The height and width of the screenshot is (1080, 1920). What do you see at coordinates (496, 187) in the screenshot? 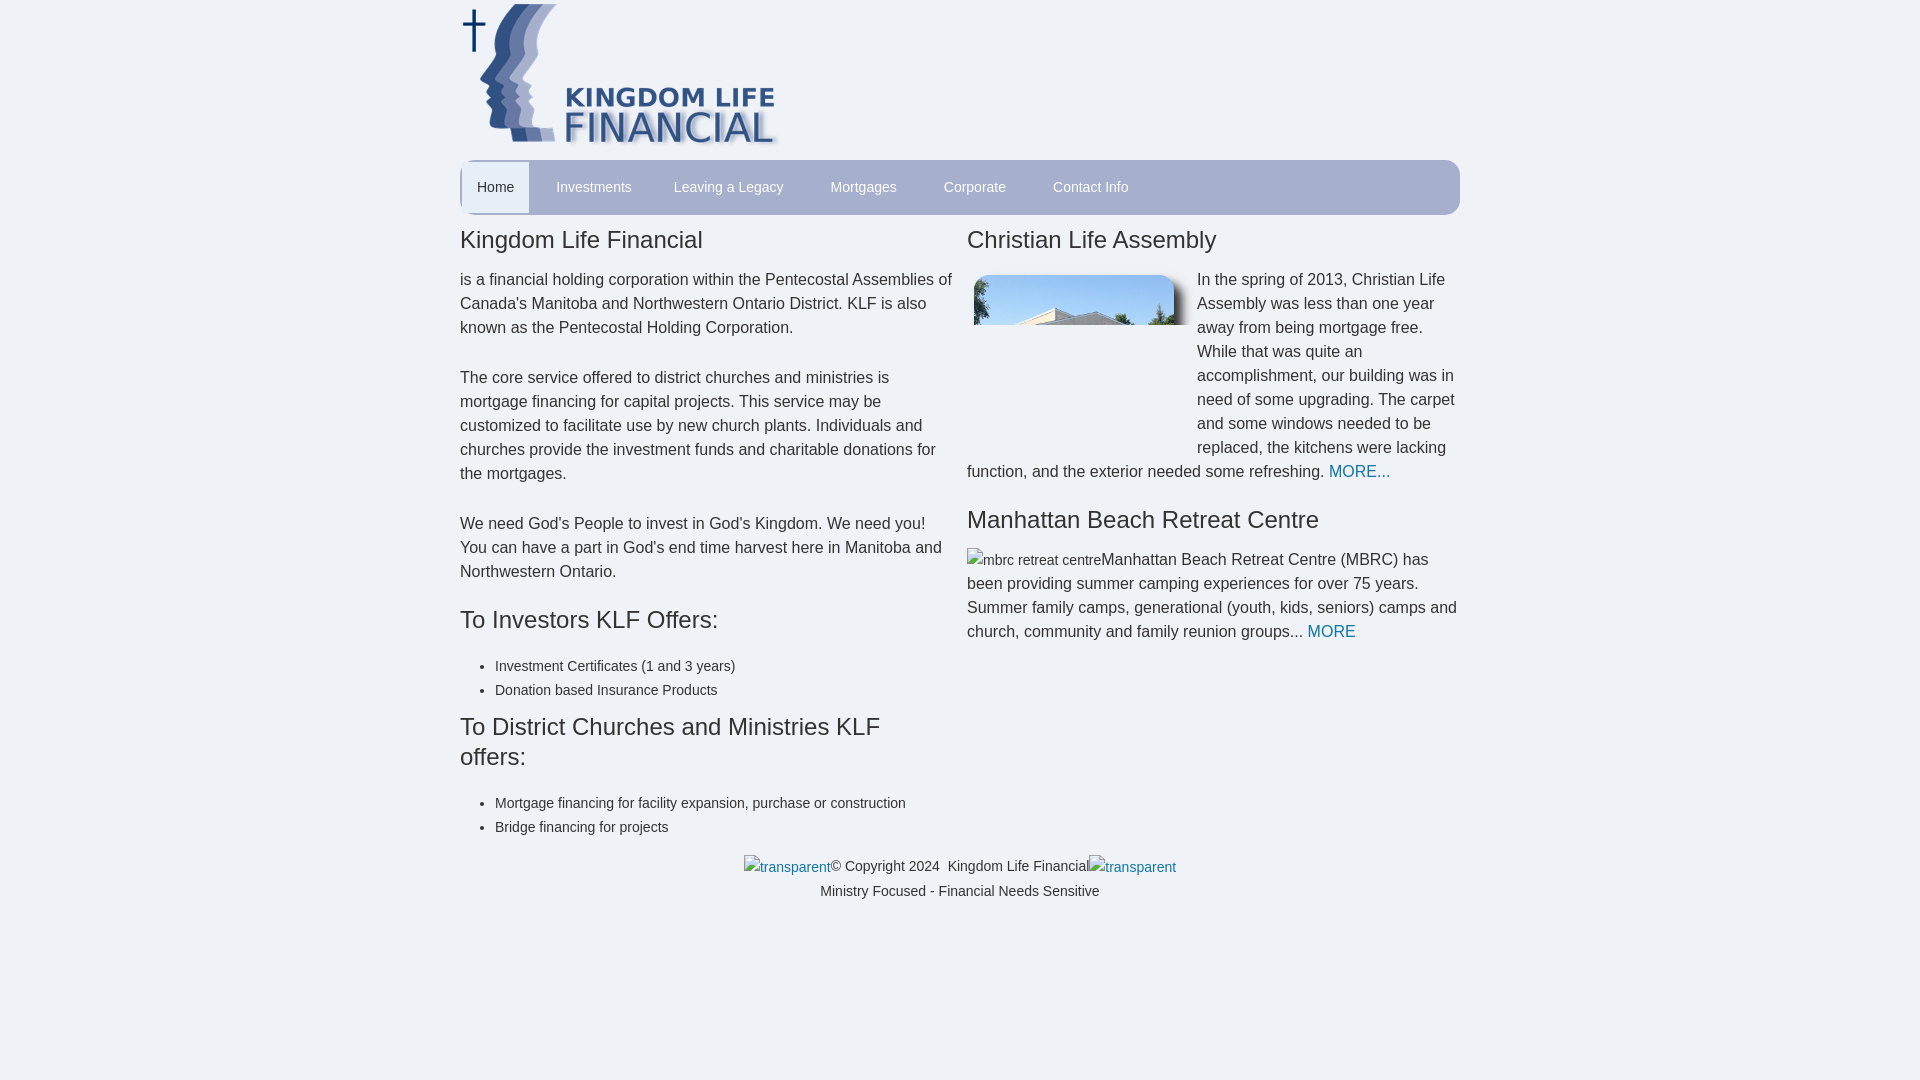
I see `Home` at bounding box center [496, 187].